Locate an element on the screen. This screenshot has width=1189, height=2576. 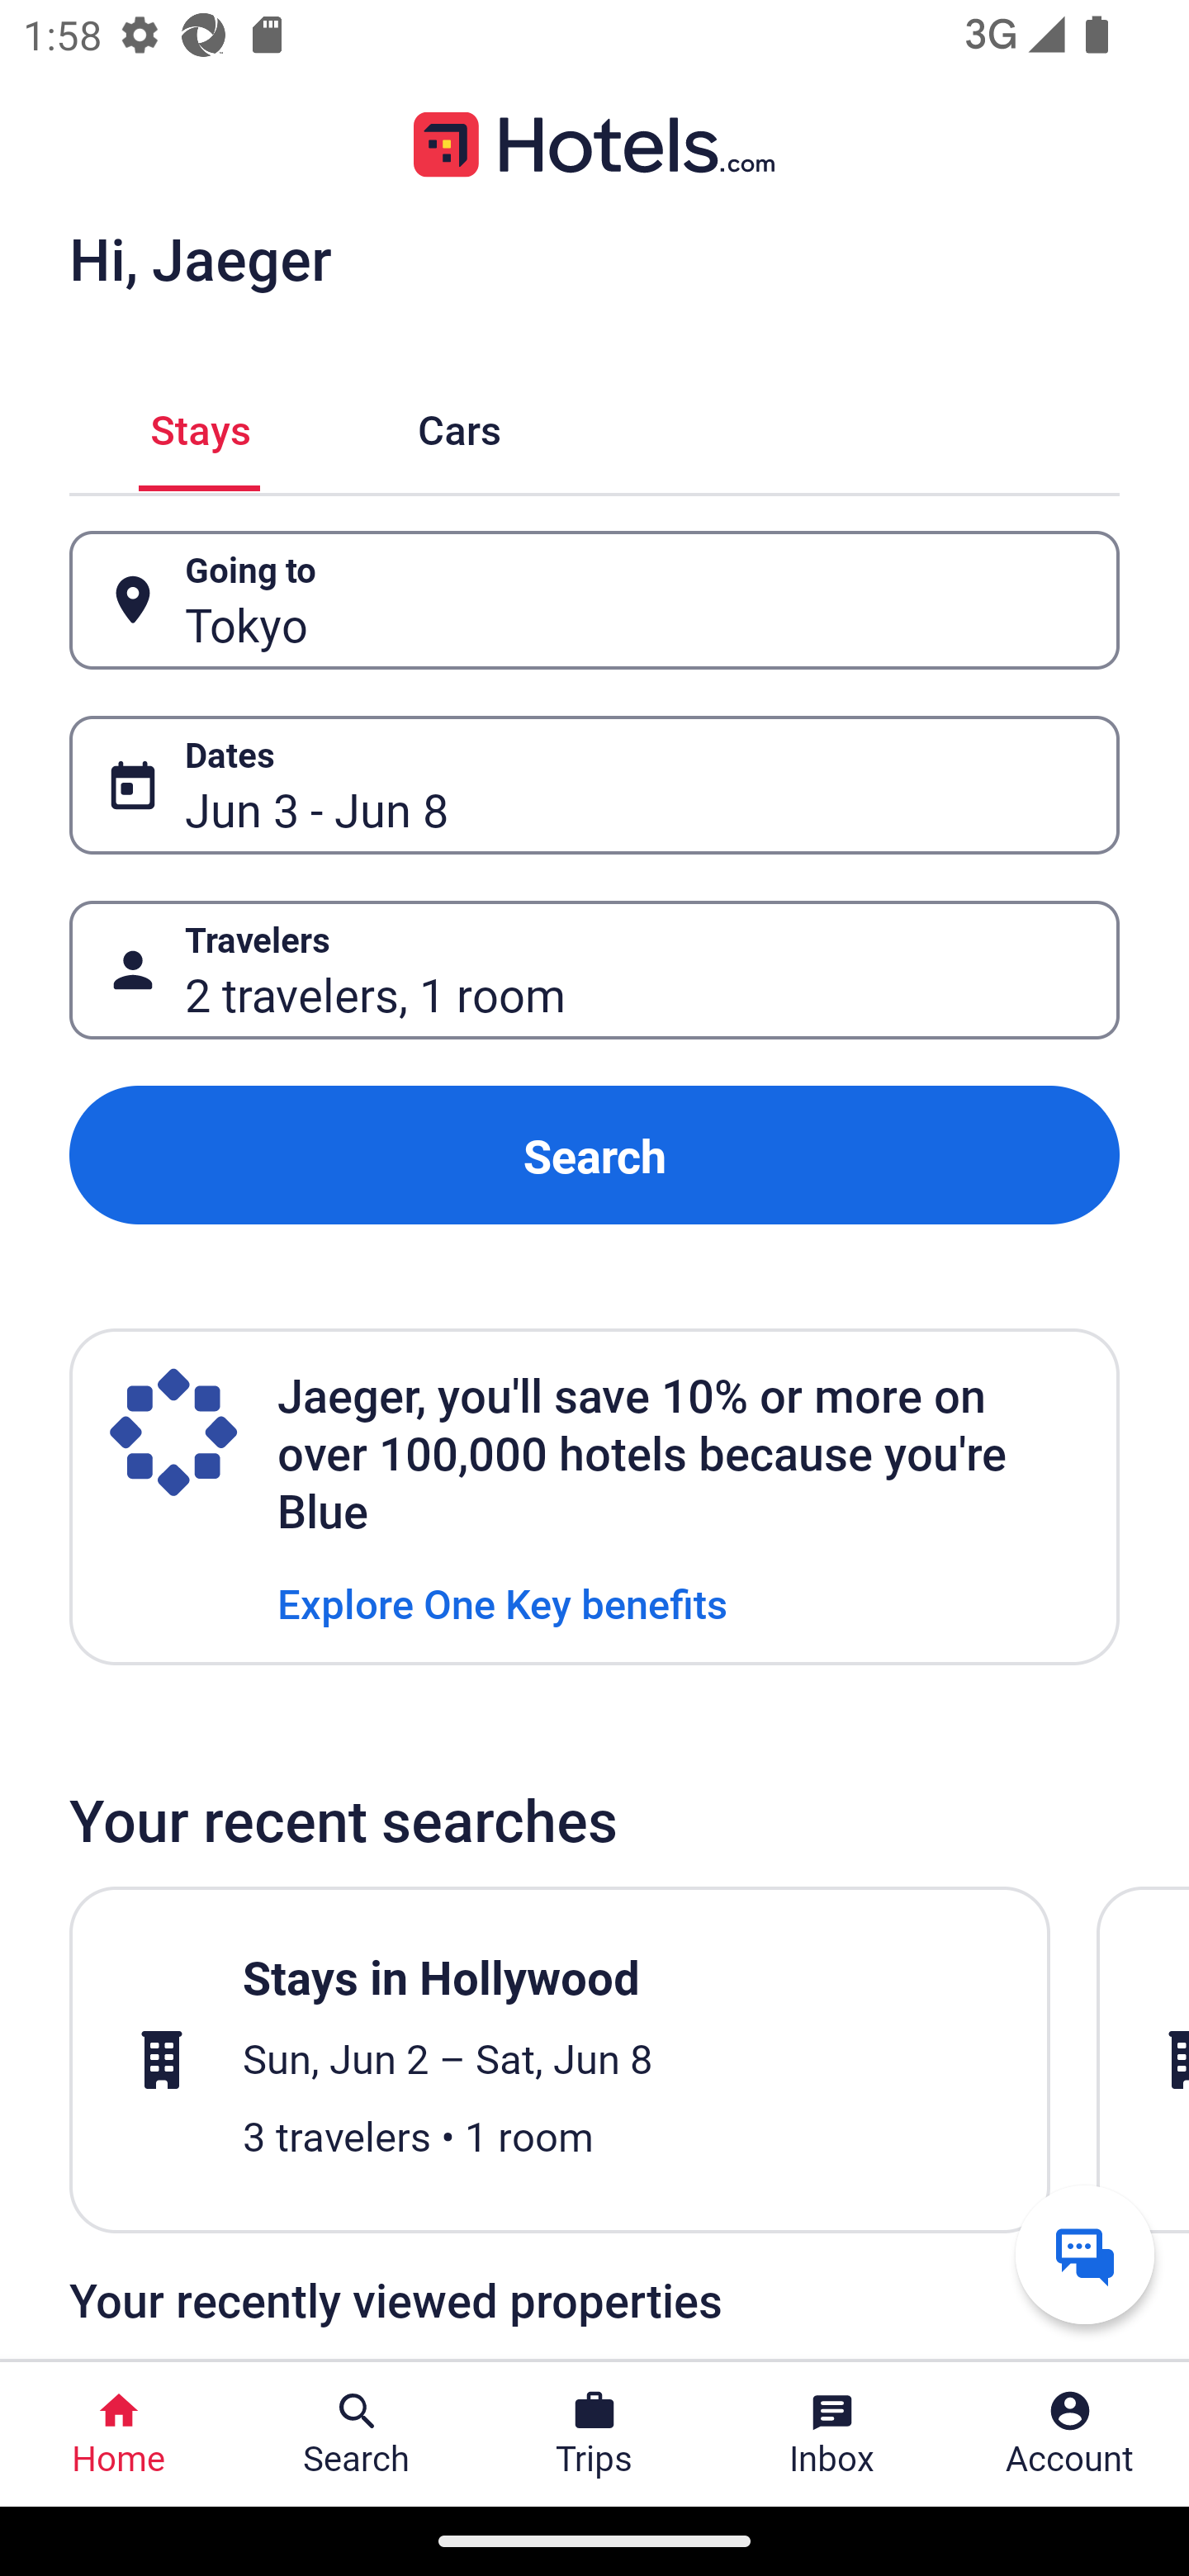
Going to Button Tokyo is located at coordinates (594, 599).